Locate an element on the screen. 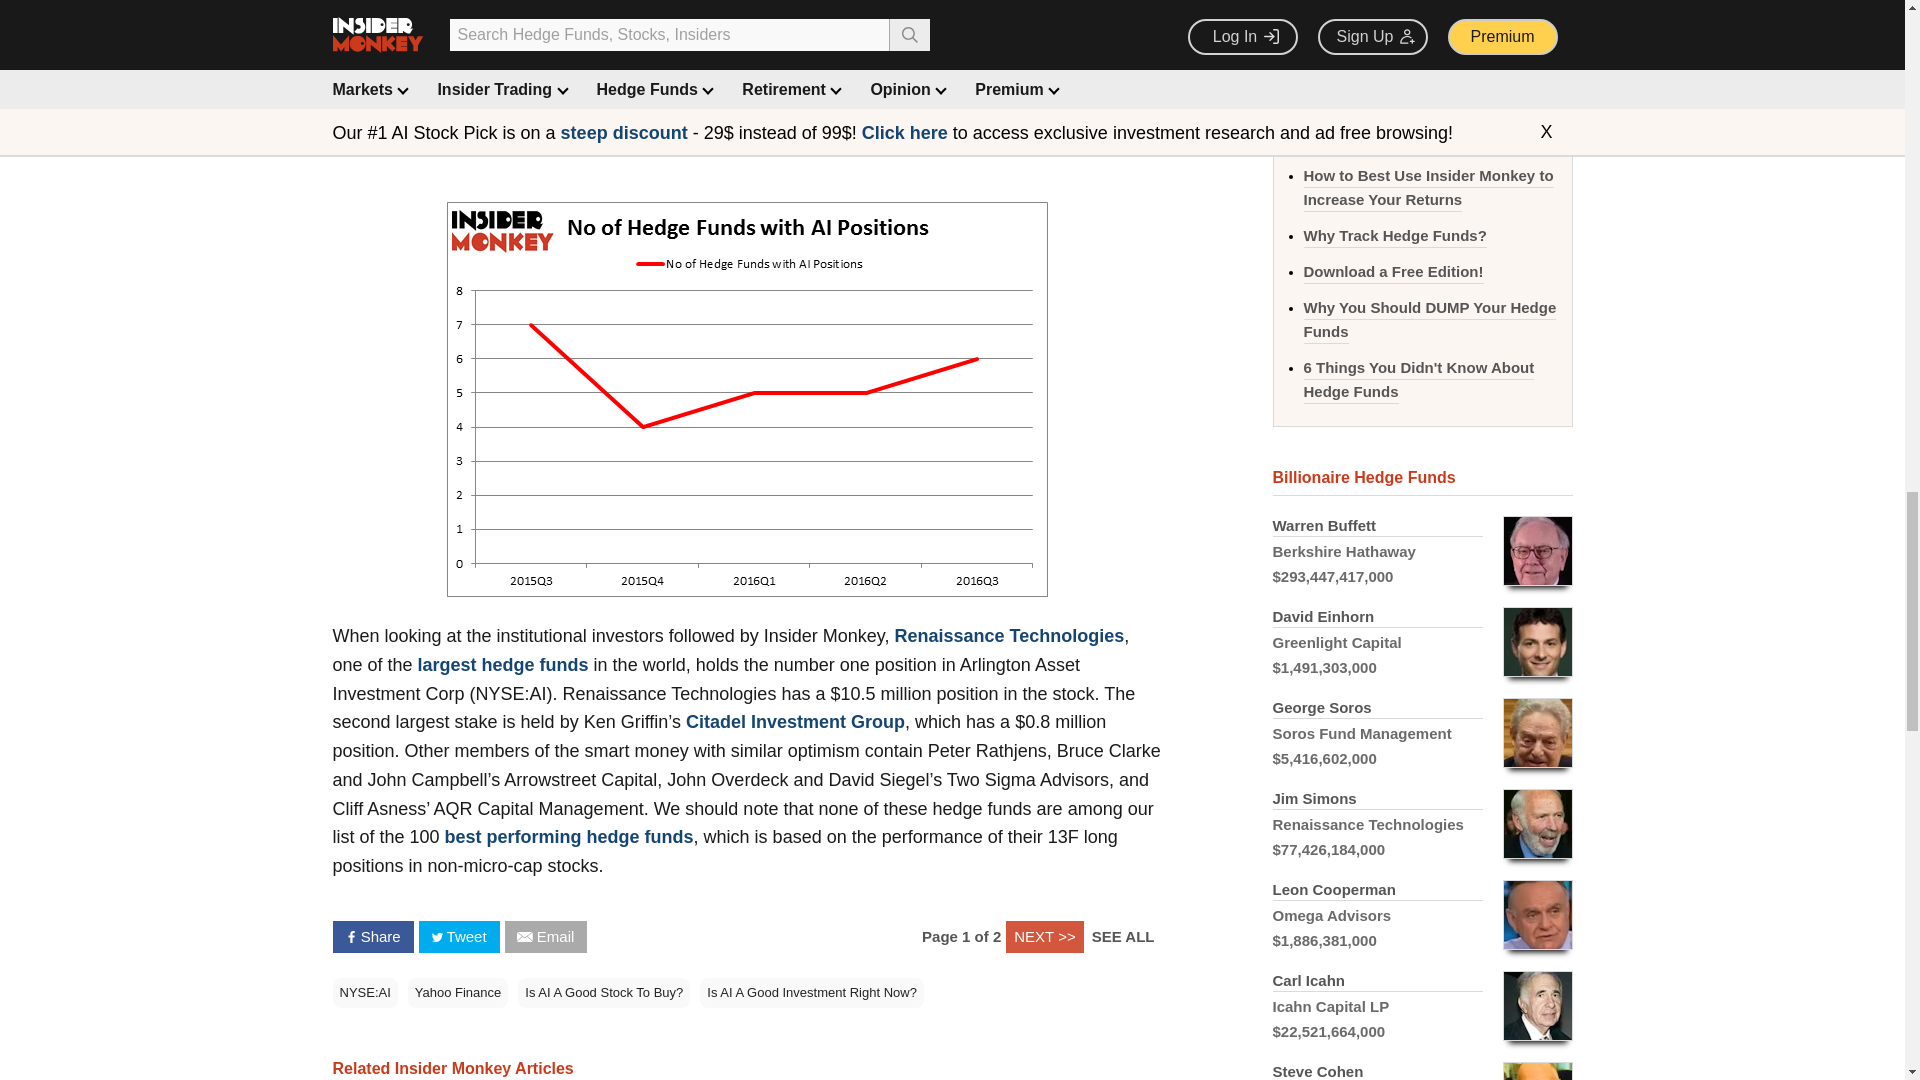  Click to see details for Renaissance Technologies is located at coordinates (1422, 824).